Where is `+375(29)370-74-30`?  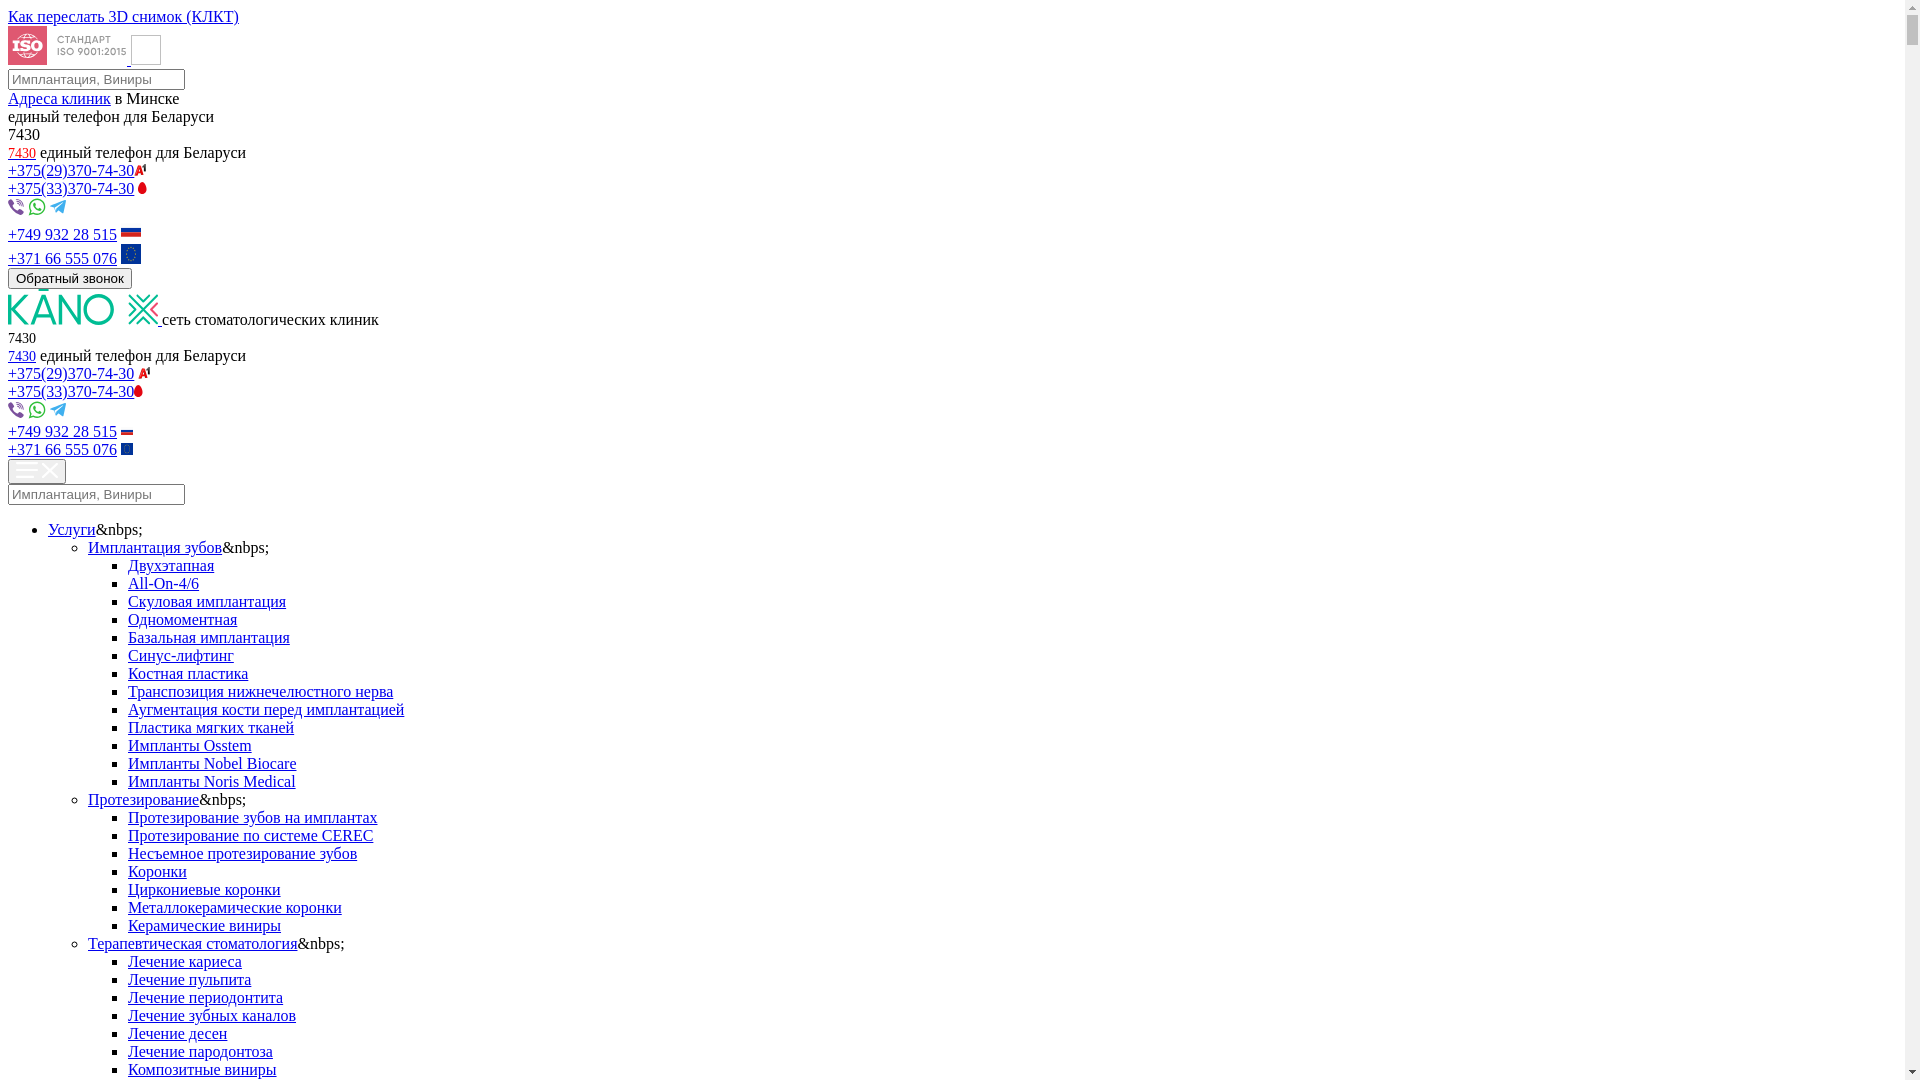 +375(29)370-74-30 is located at coordinates (71, 374).